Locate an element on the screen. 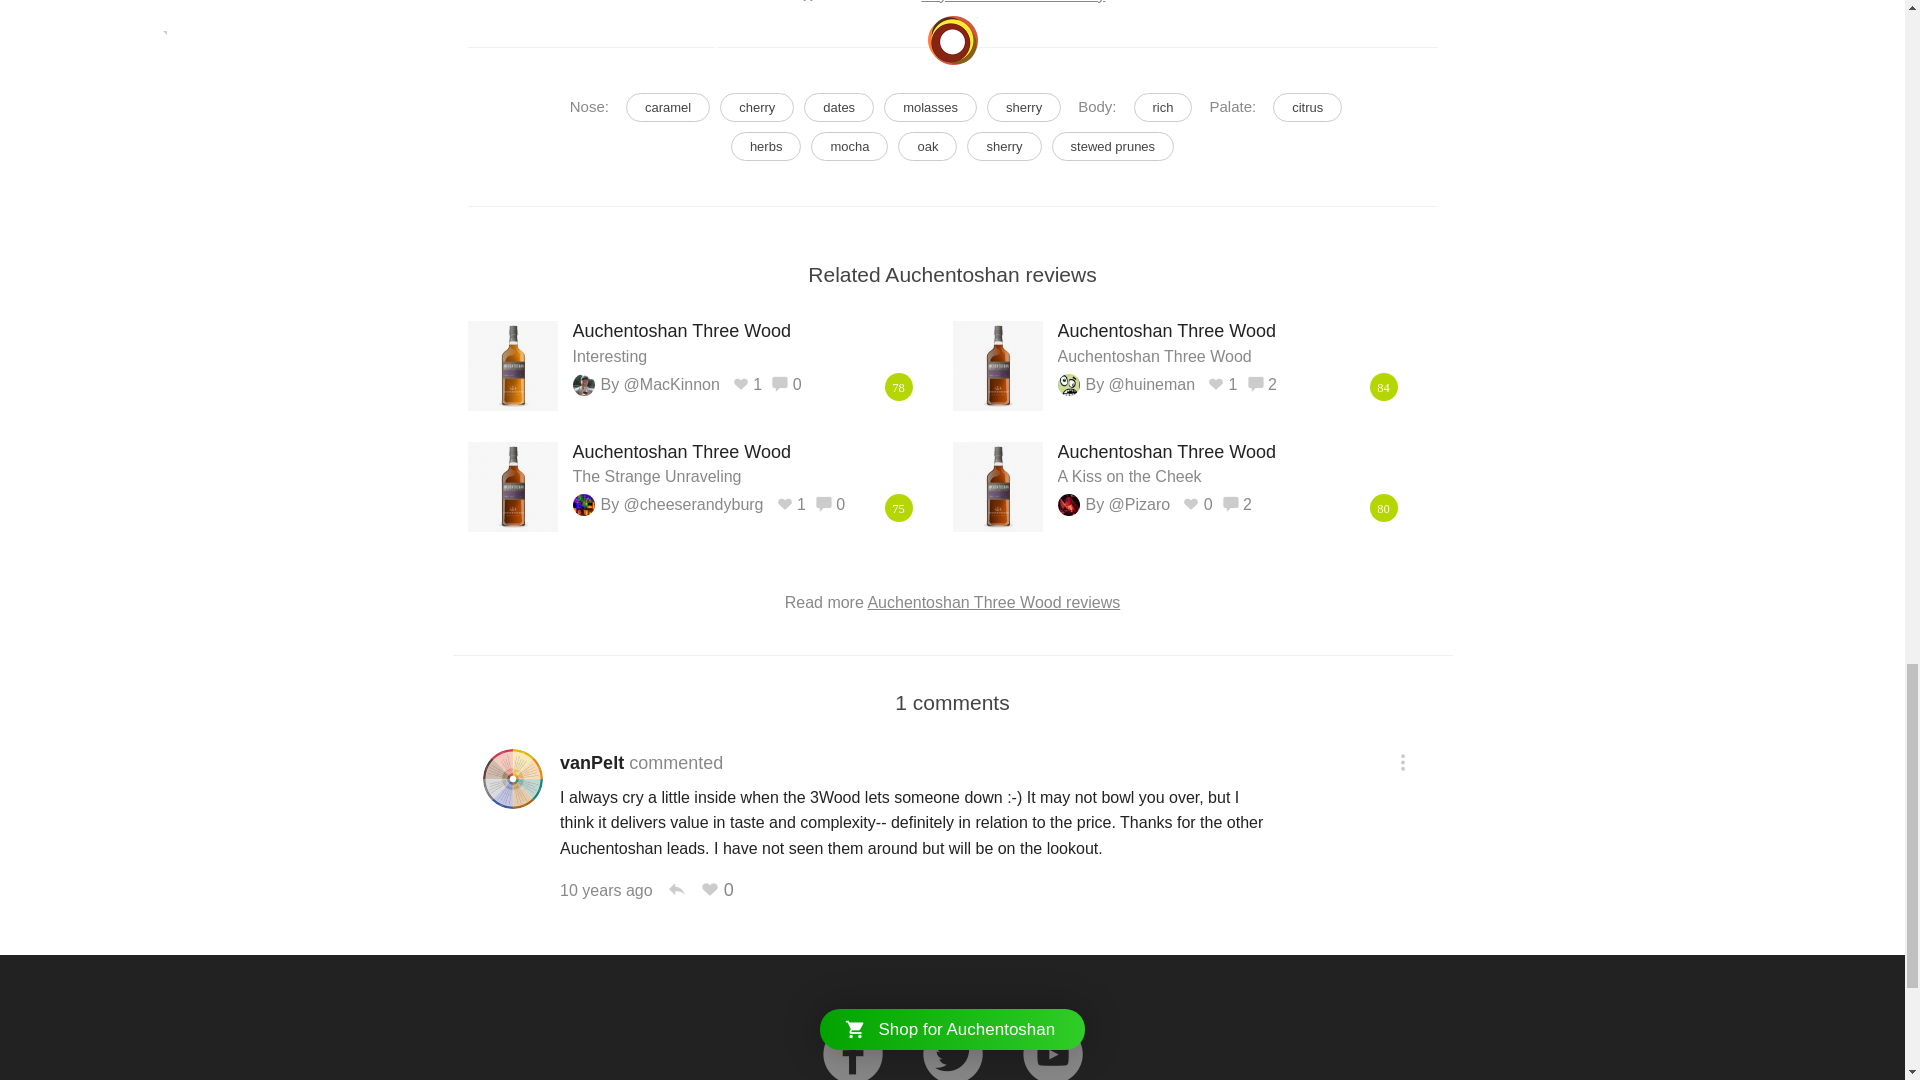  sherry is located at coordinates (1163, 107).